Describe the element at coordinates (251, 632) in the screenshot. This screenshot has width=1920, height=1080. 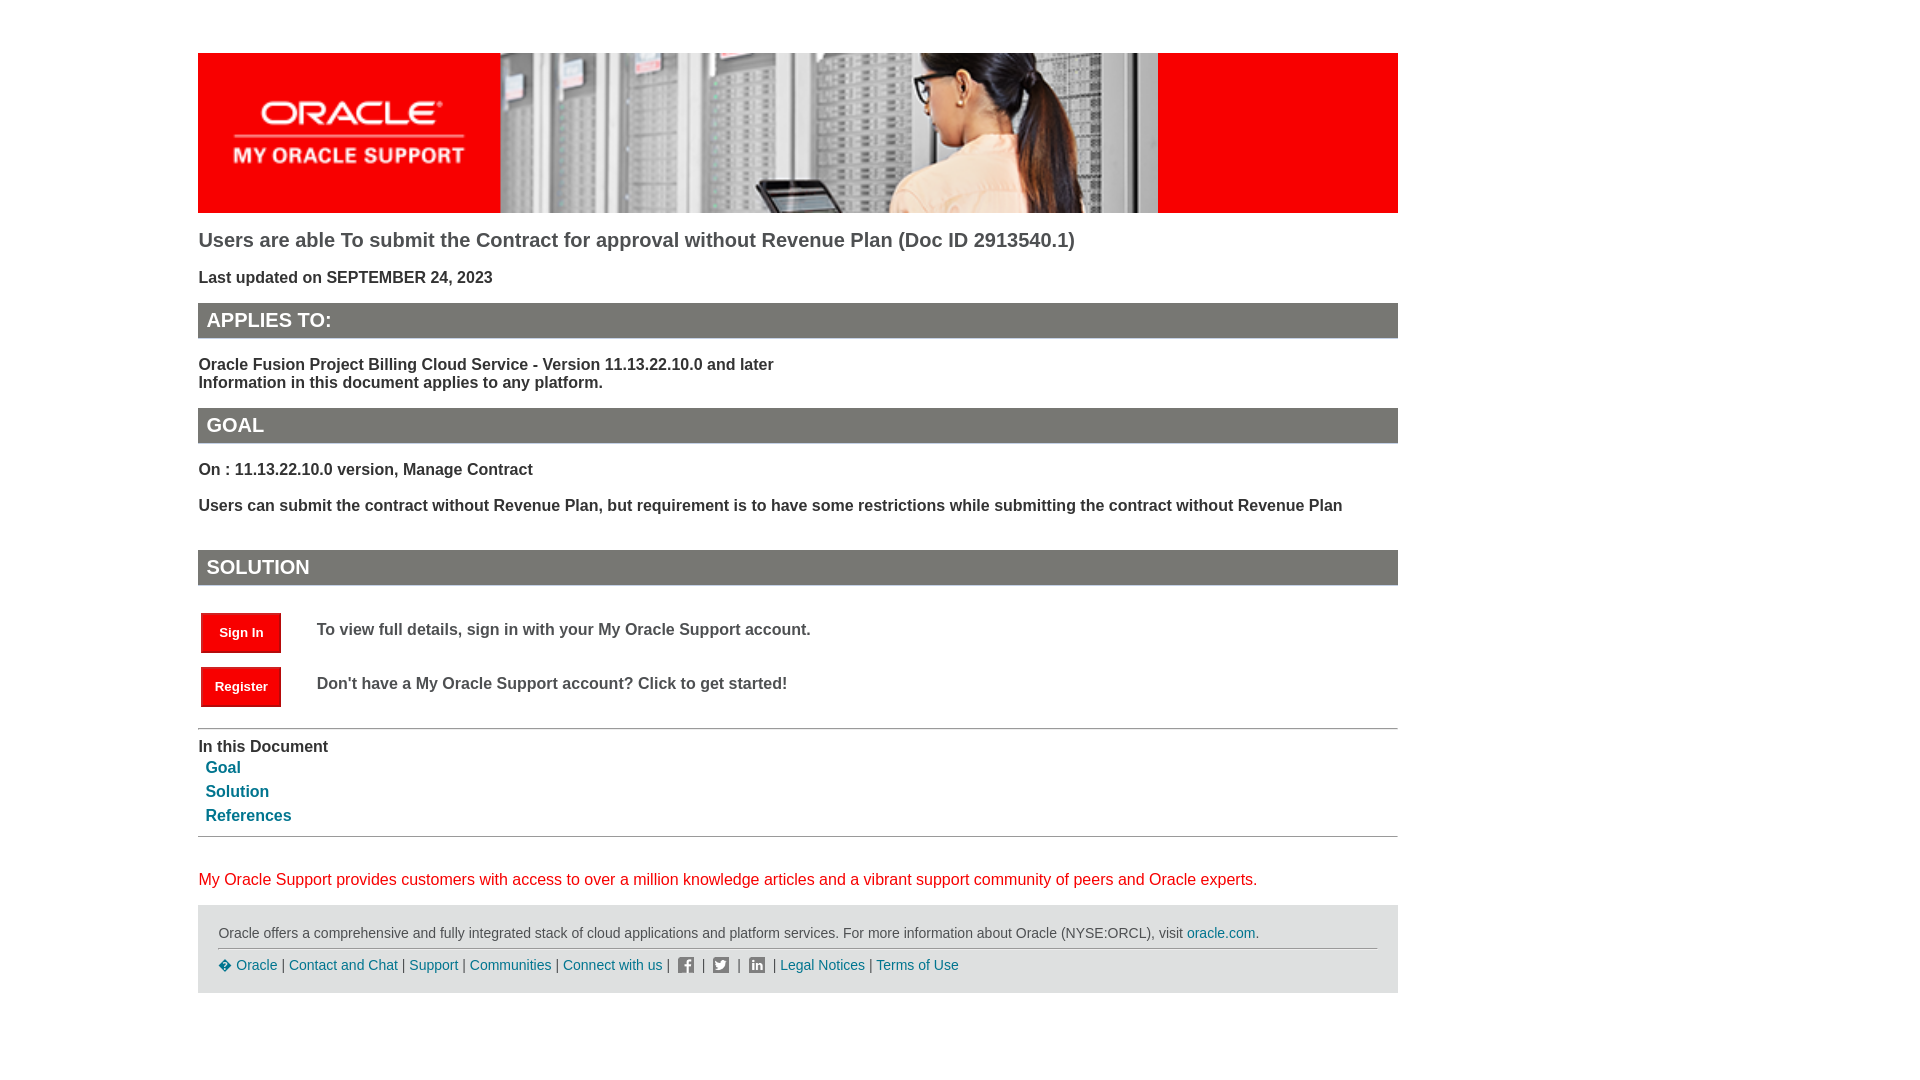
I see `Sign In` at that location.